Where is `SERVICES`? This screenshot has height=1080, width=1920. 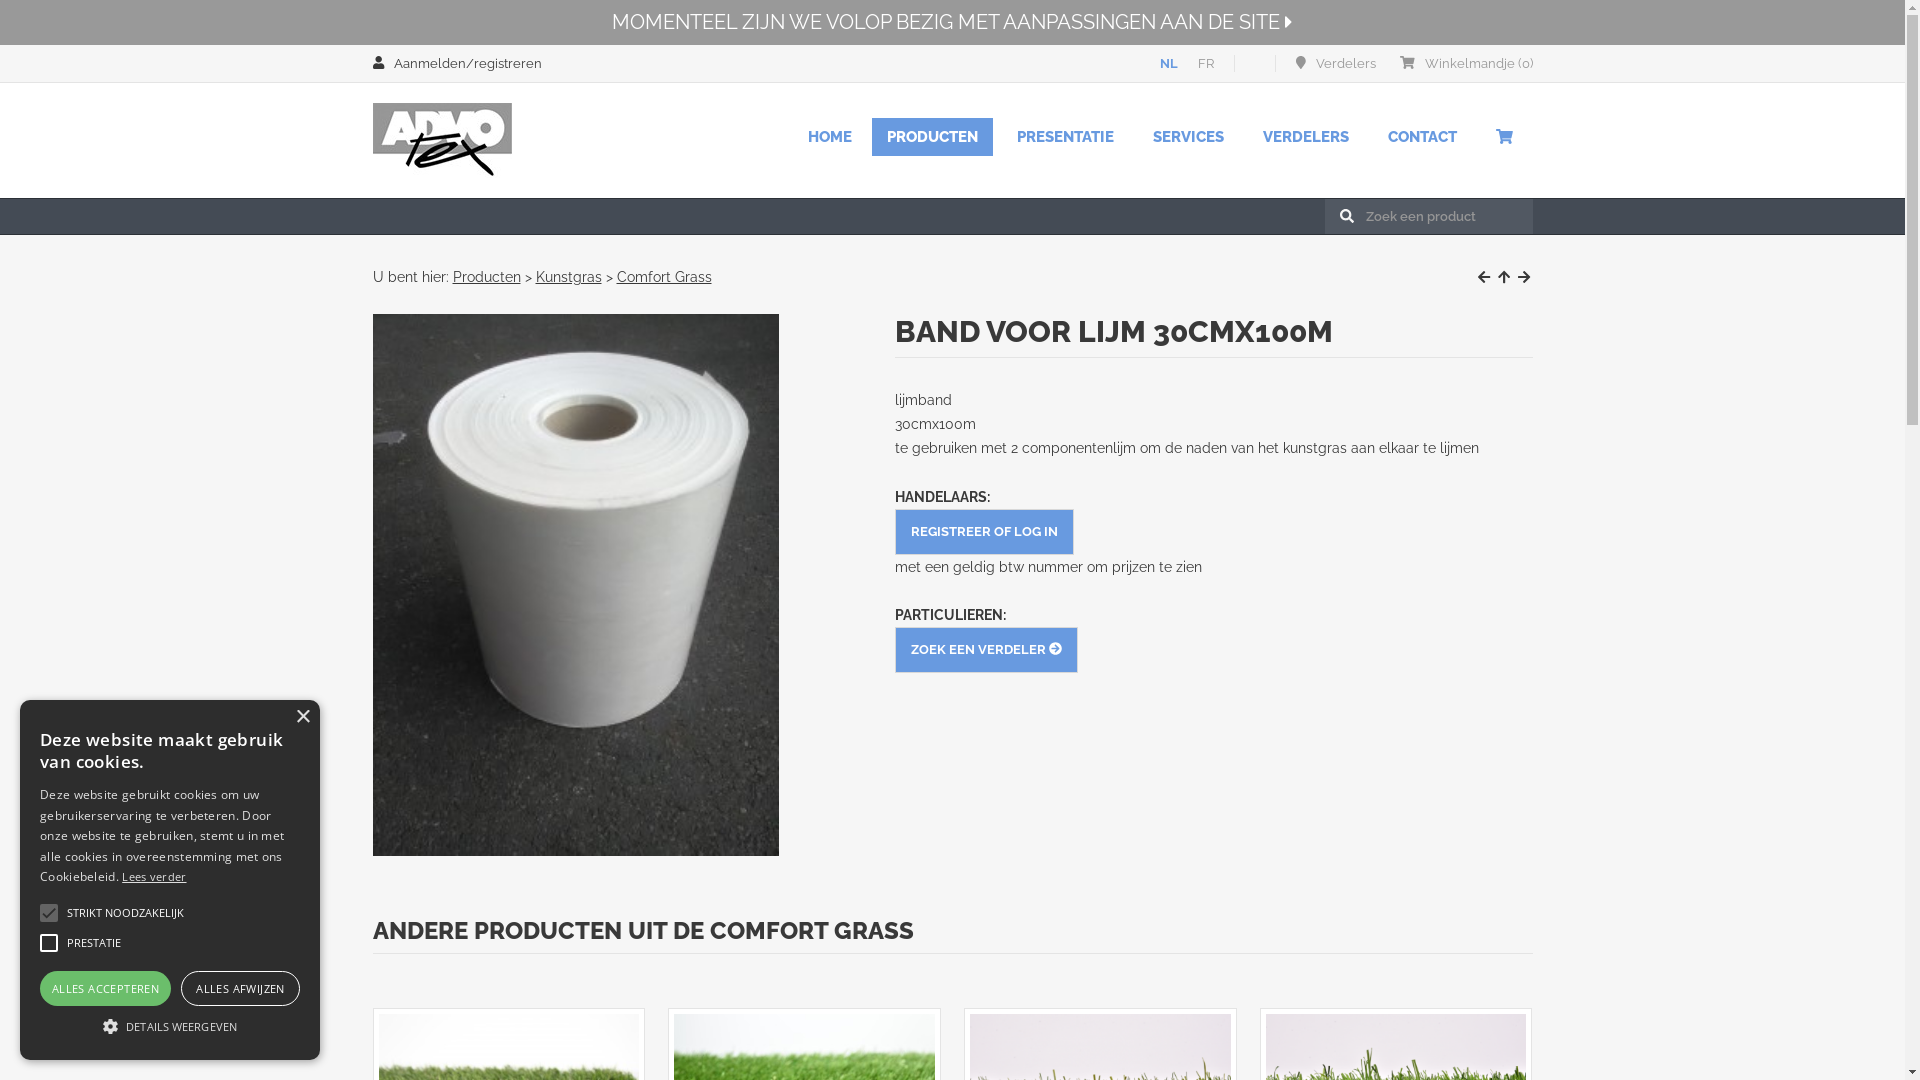 SERVICES is located at coordinates (1188, 136).